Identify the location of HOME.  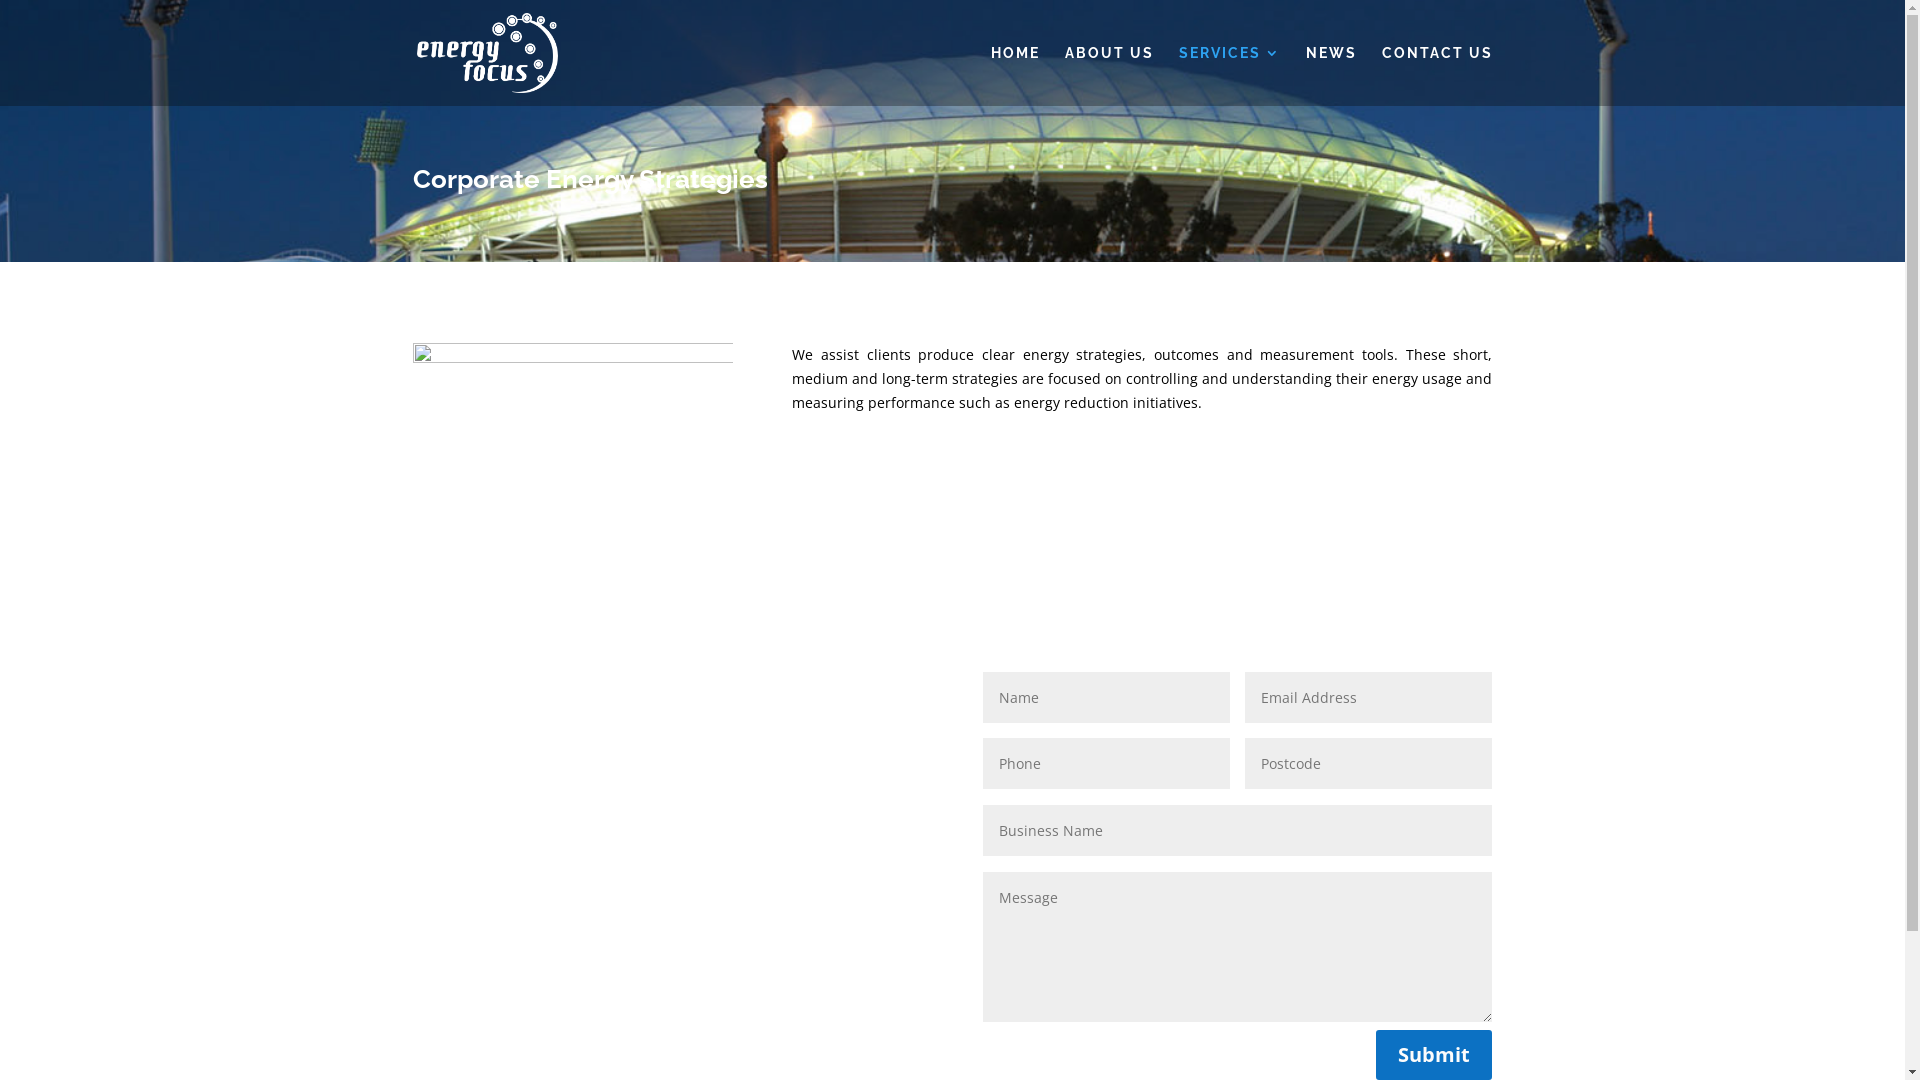
(1014, 76).